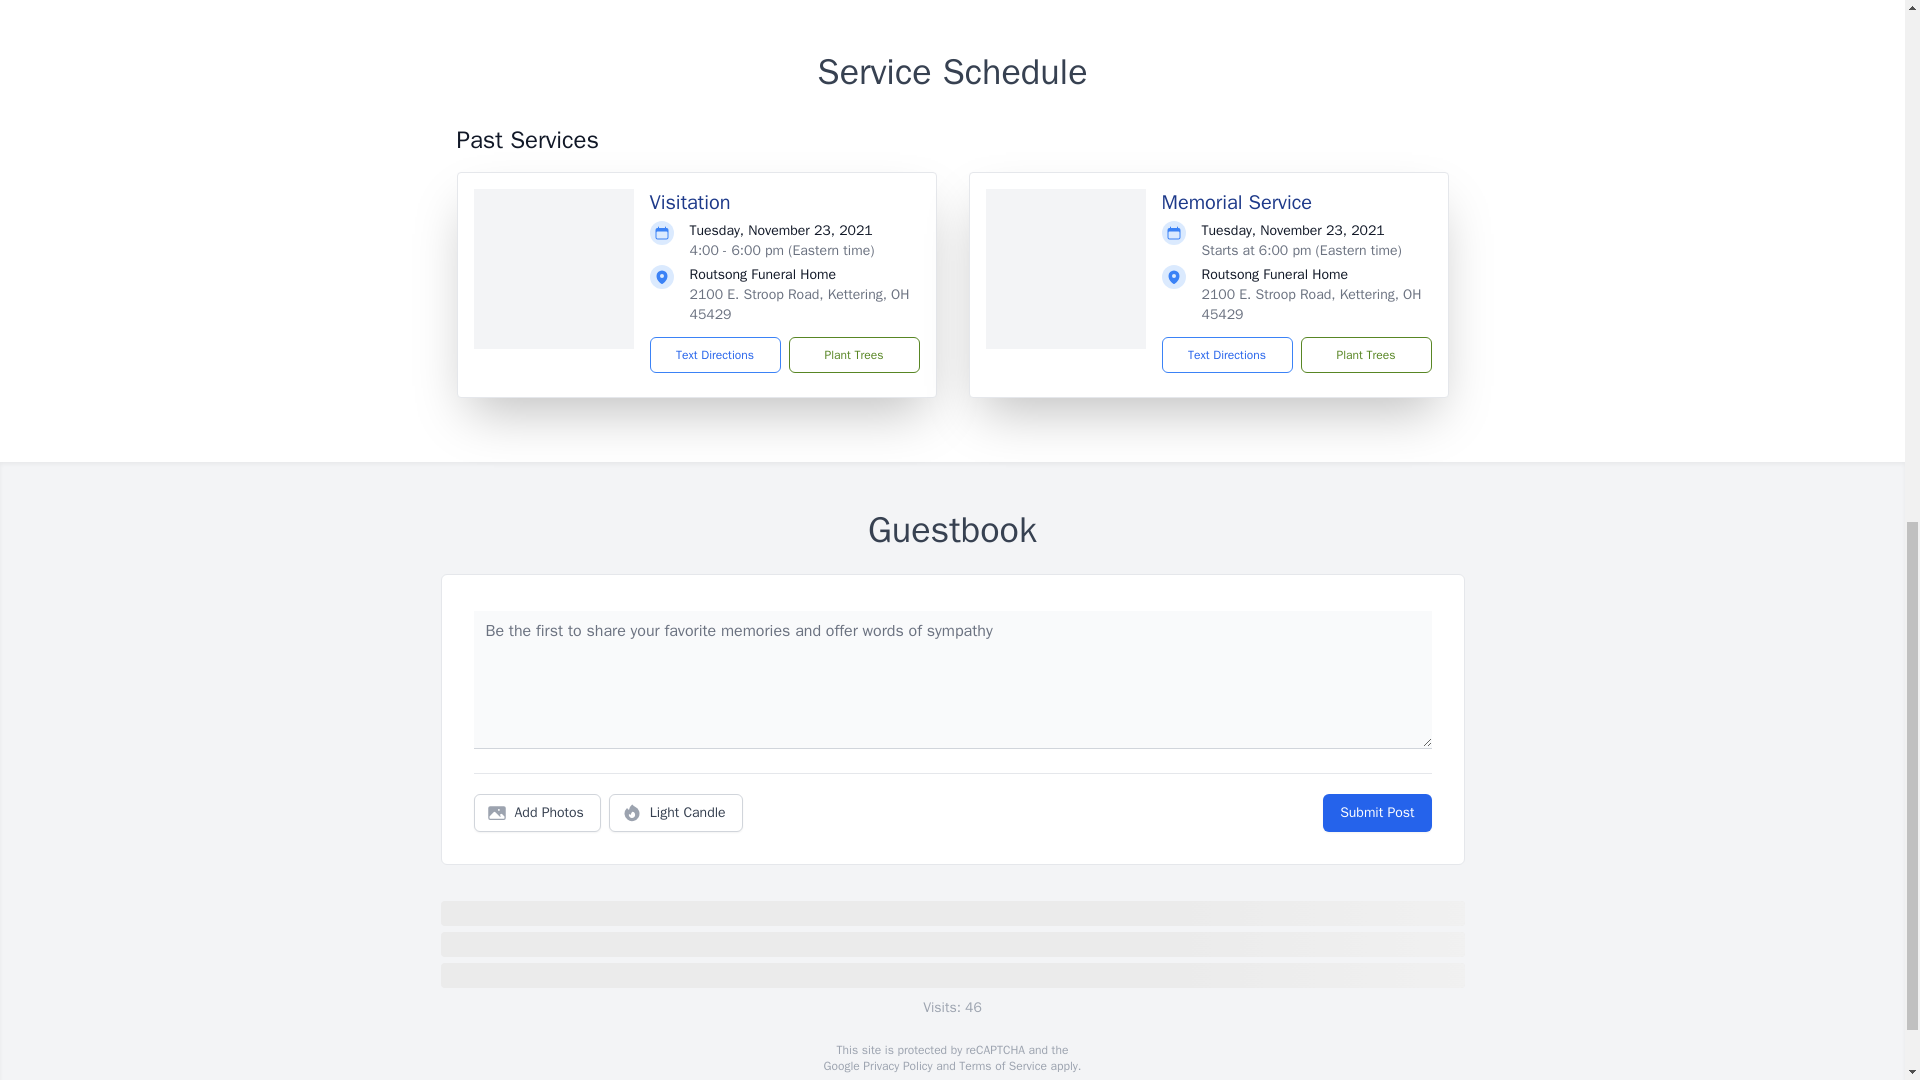  What do you see at coordinates (1364, 354) in the screenshot?
I see `Plant Trees` at bounding box center [1364, 354].